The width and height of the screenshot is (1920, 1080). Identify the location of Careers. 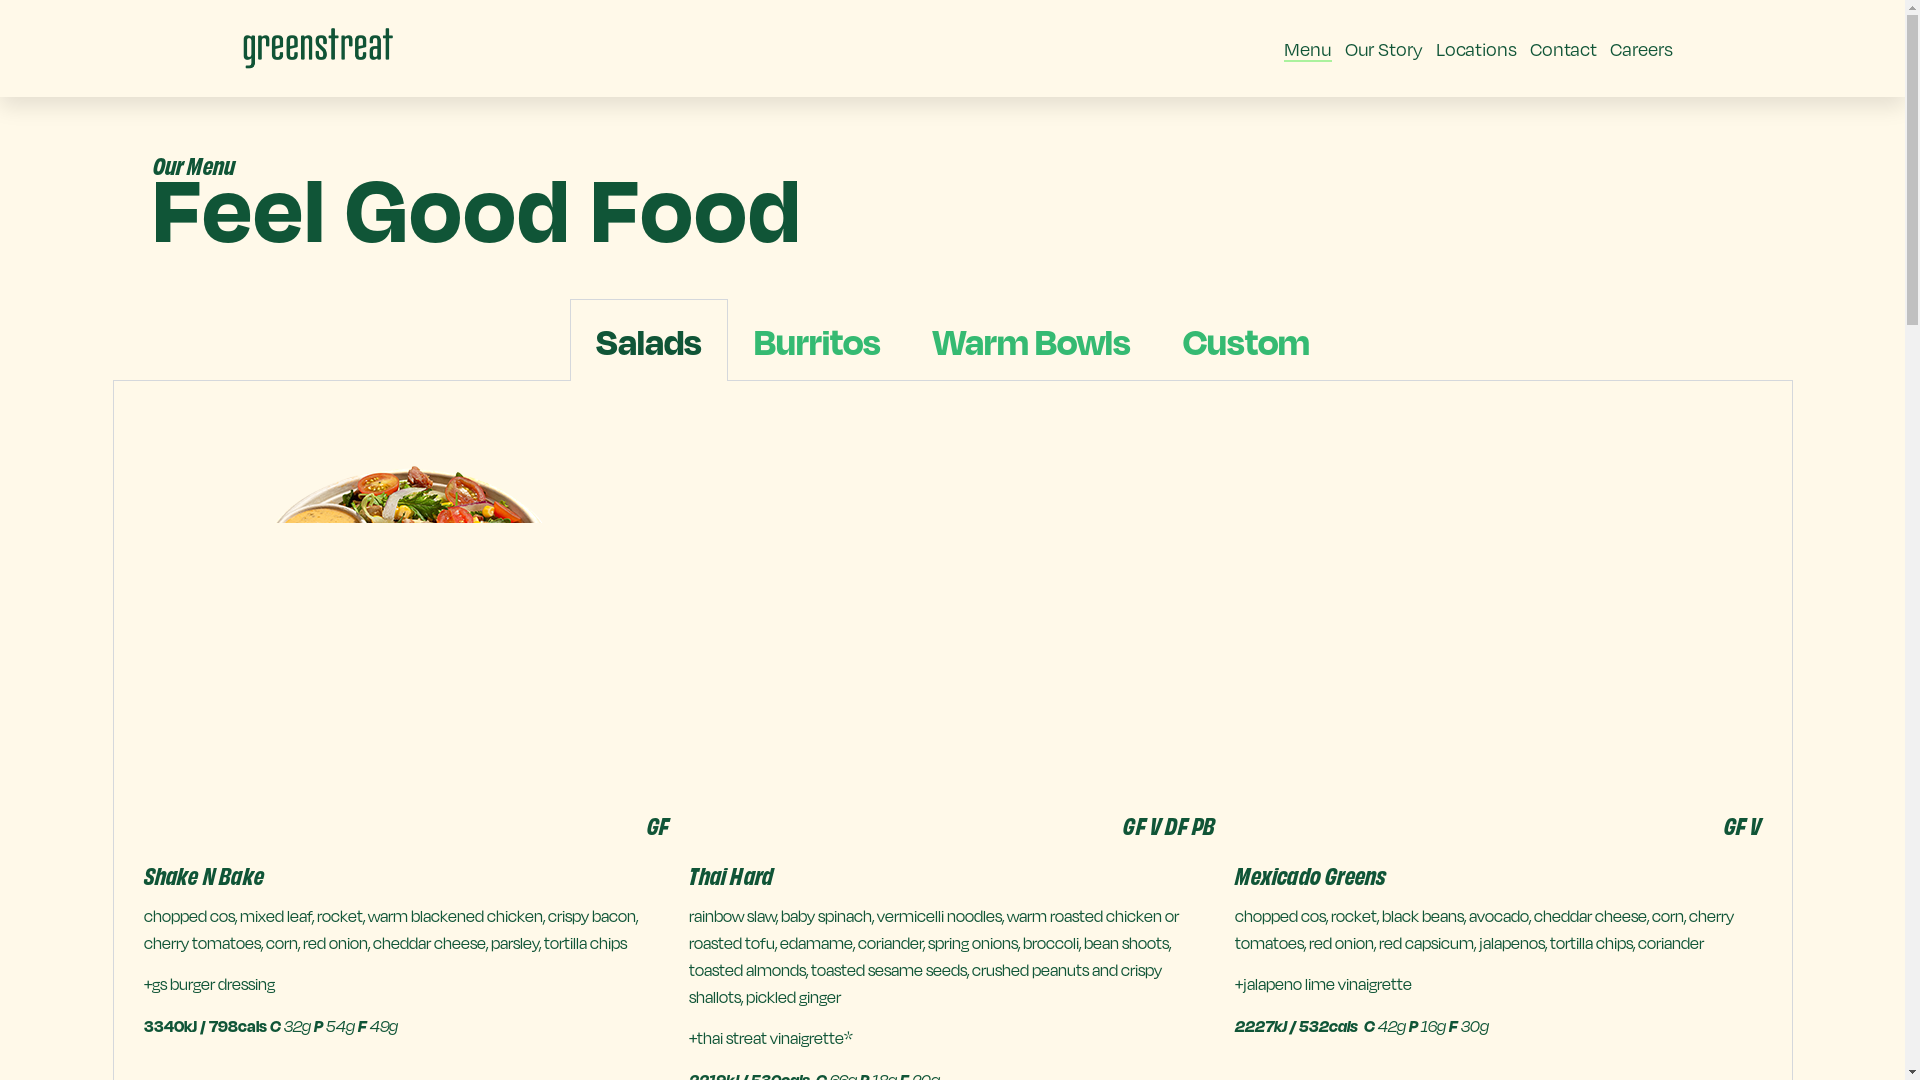
(1641, 49).